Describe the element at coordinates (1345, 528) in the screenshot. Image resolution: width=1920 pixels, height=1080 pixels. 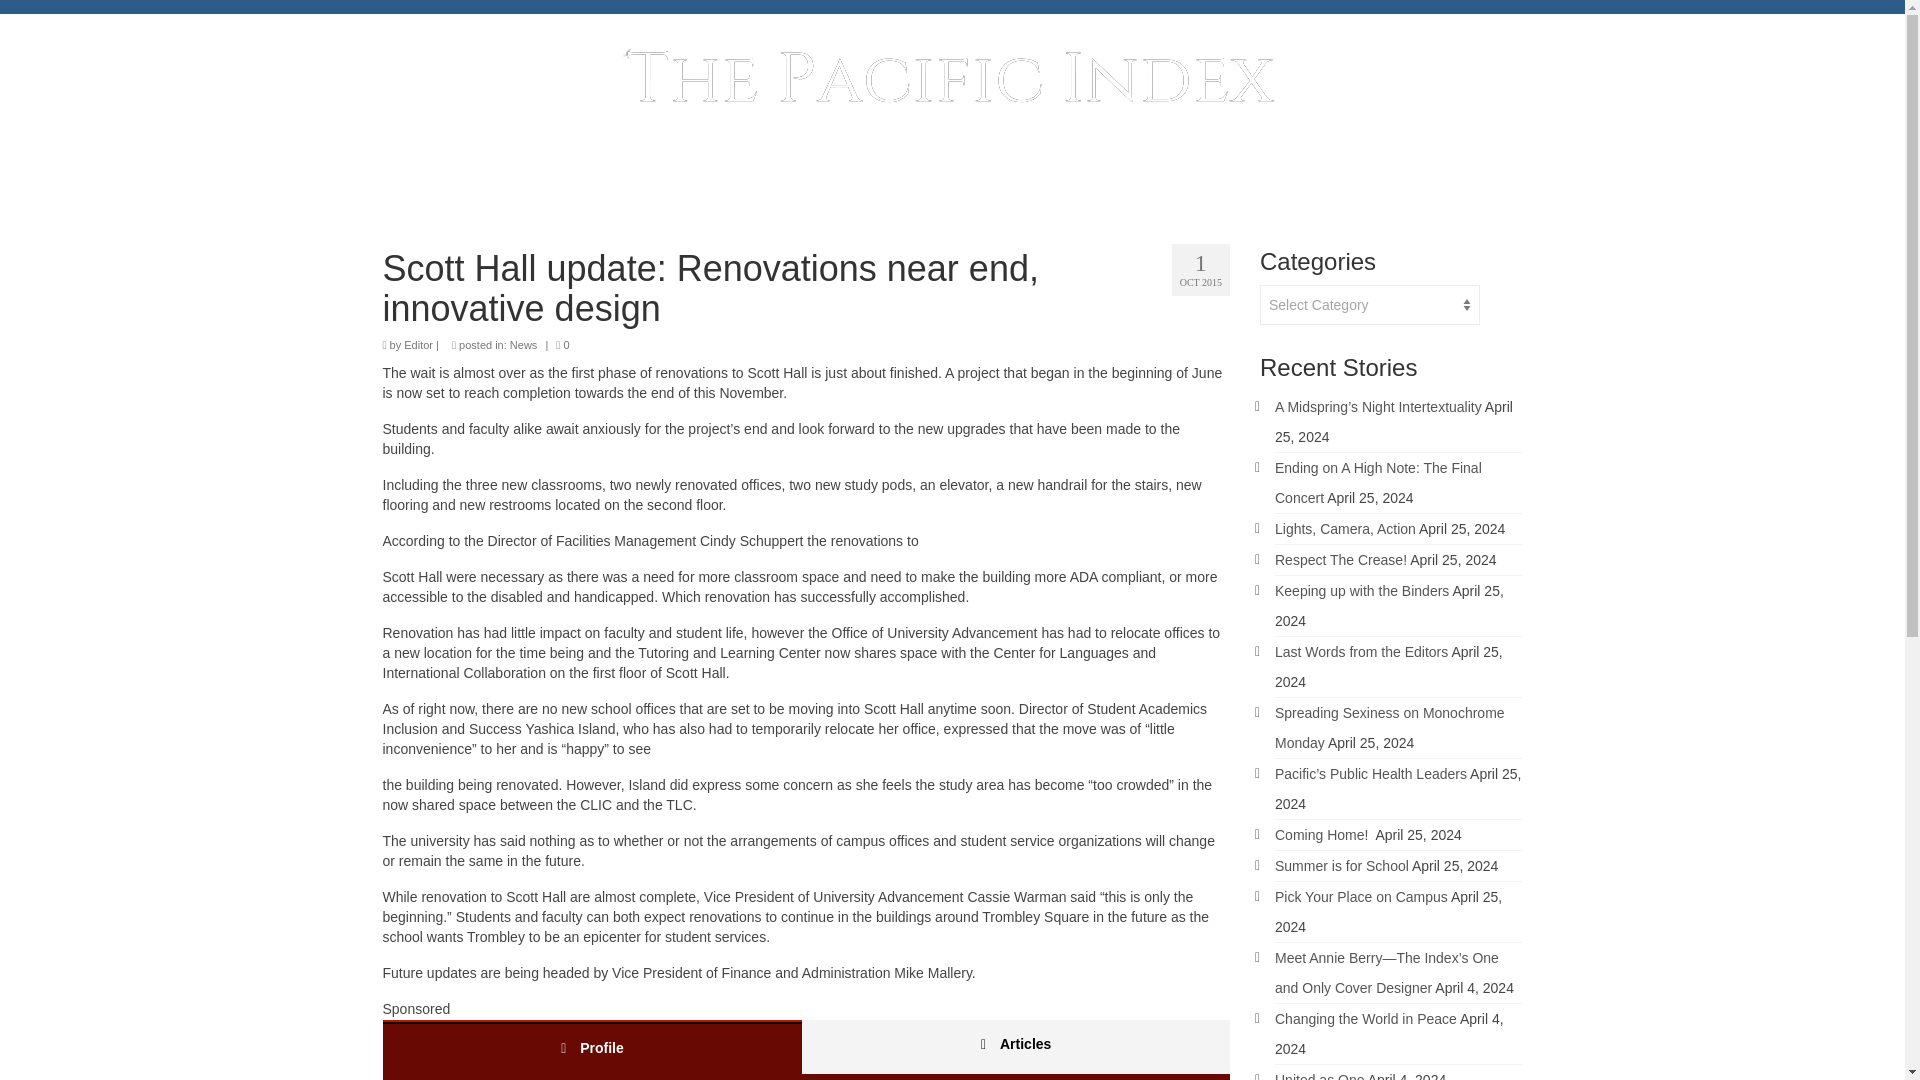
I see `Lights, Camera, Action` at that location.